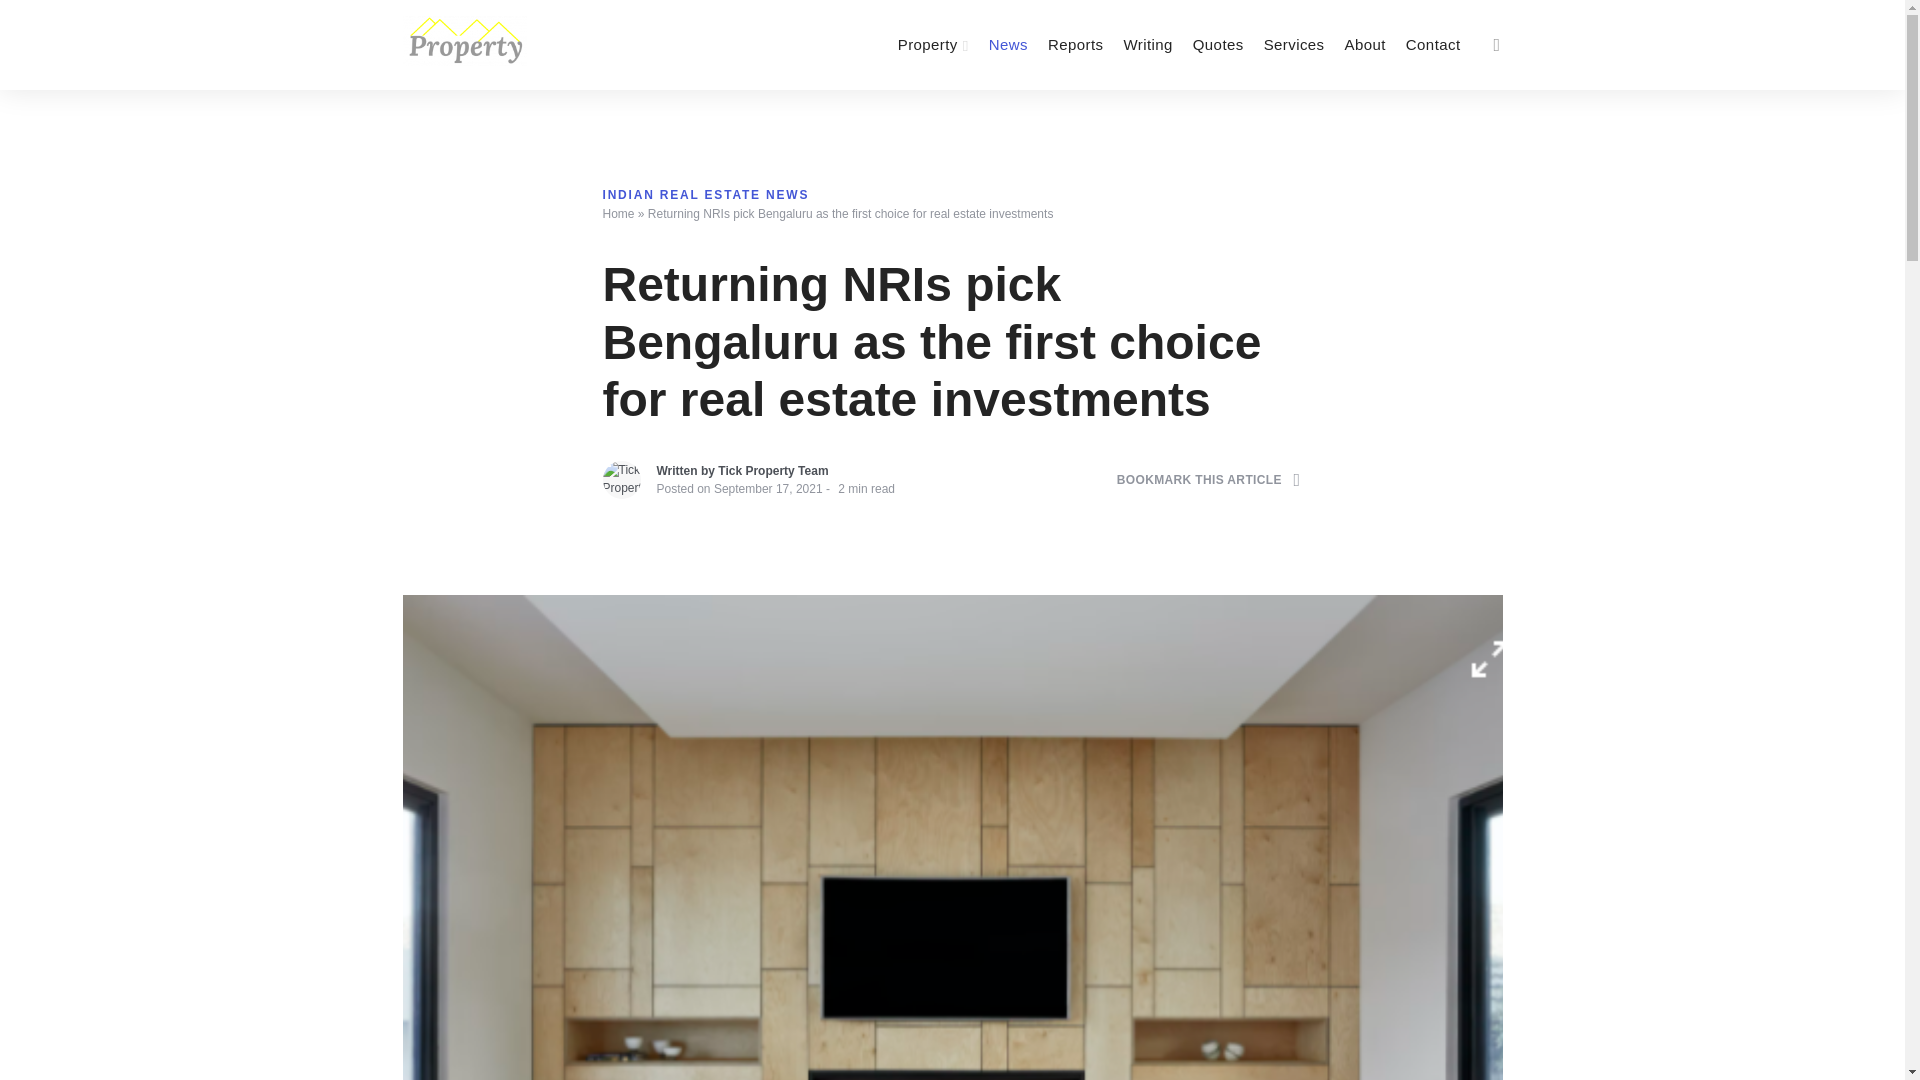 The height and width of the screenshot is (1080, 1920). I want to click on Reports, so click(1076, 44).